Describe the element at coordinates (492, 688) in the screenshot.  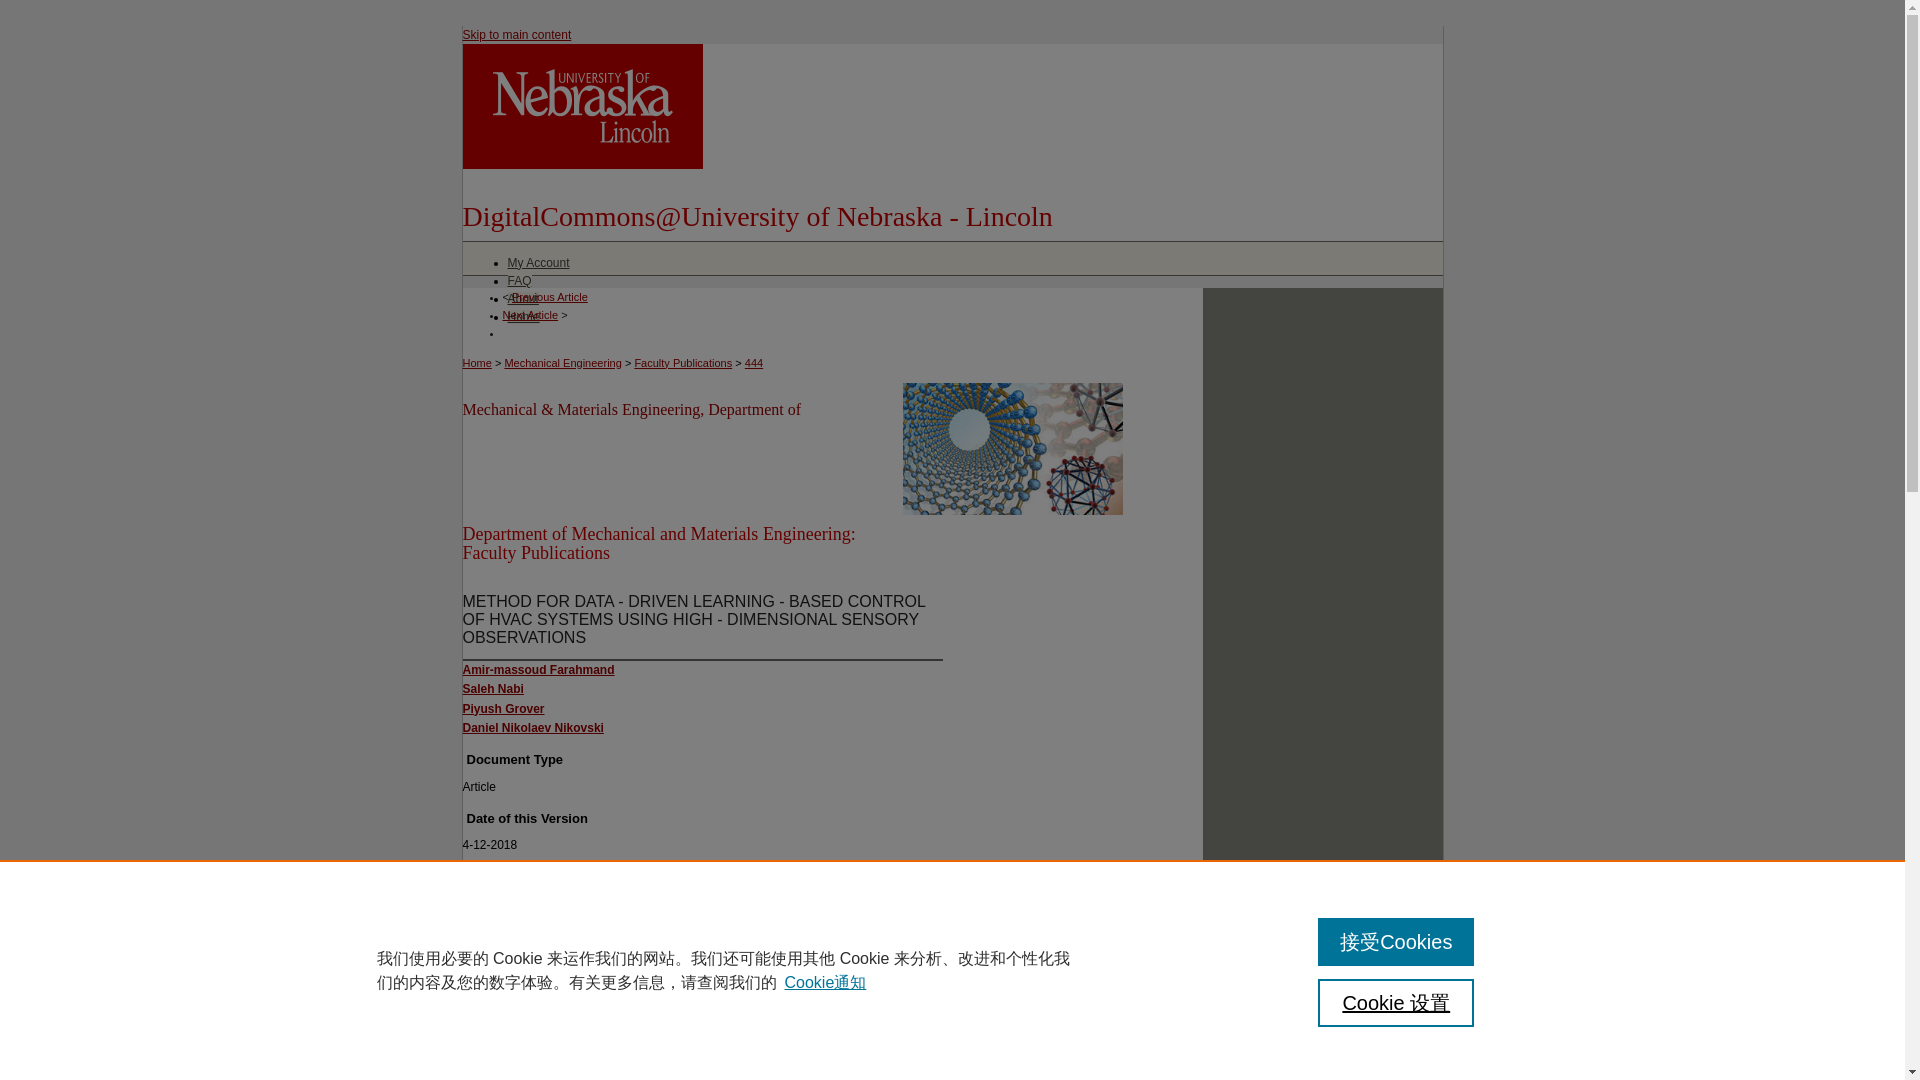
I see `Saleh Nabi` at that location.